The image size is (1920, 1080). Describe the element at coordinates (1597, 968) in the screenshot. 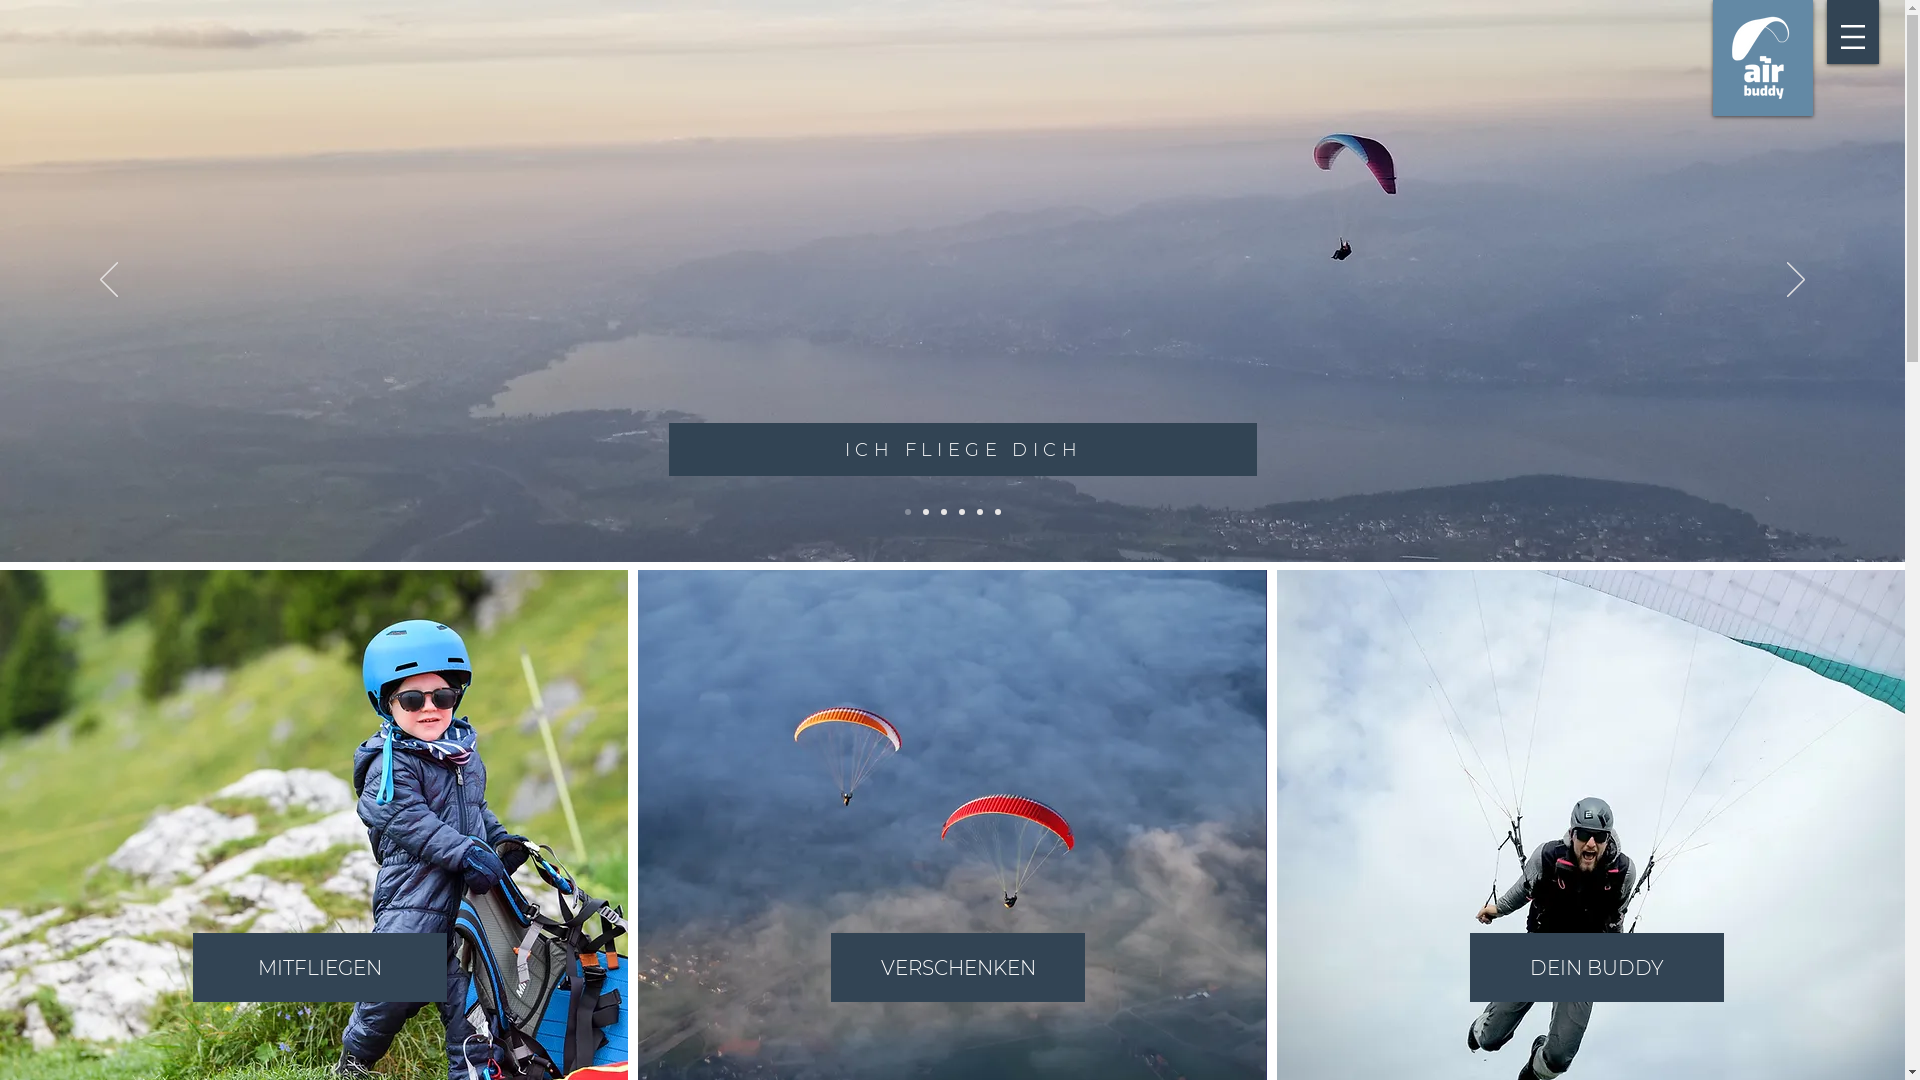

I see `DEIN BUDDY` at that location.